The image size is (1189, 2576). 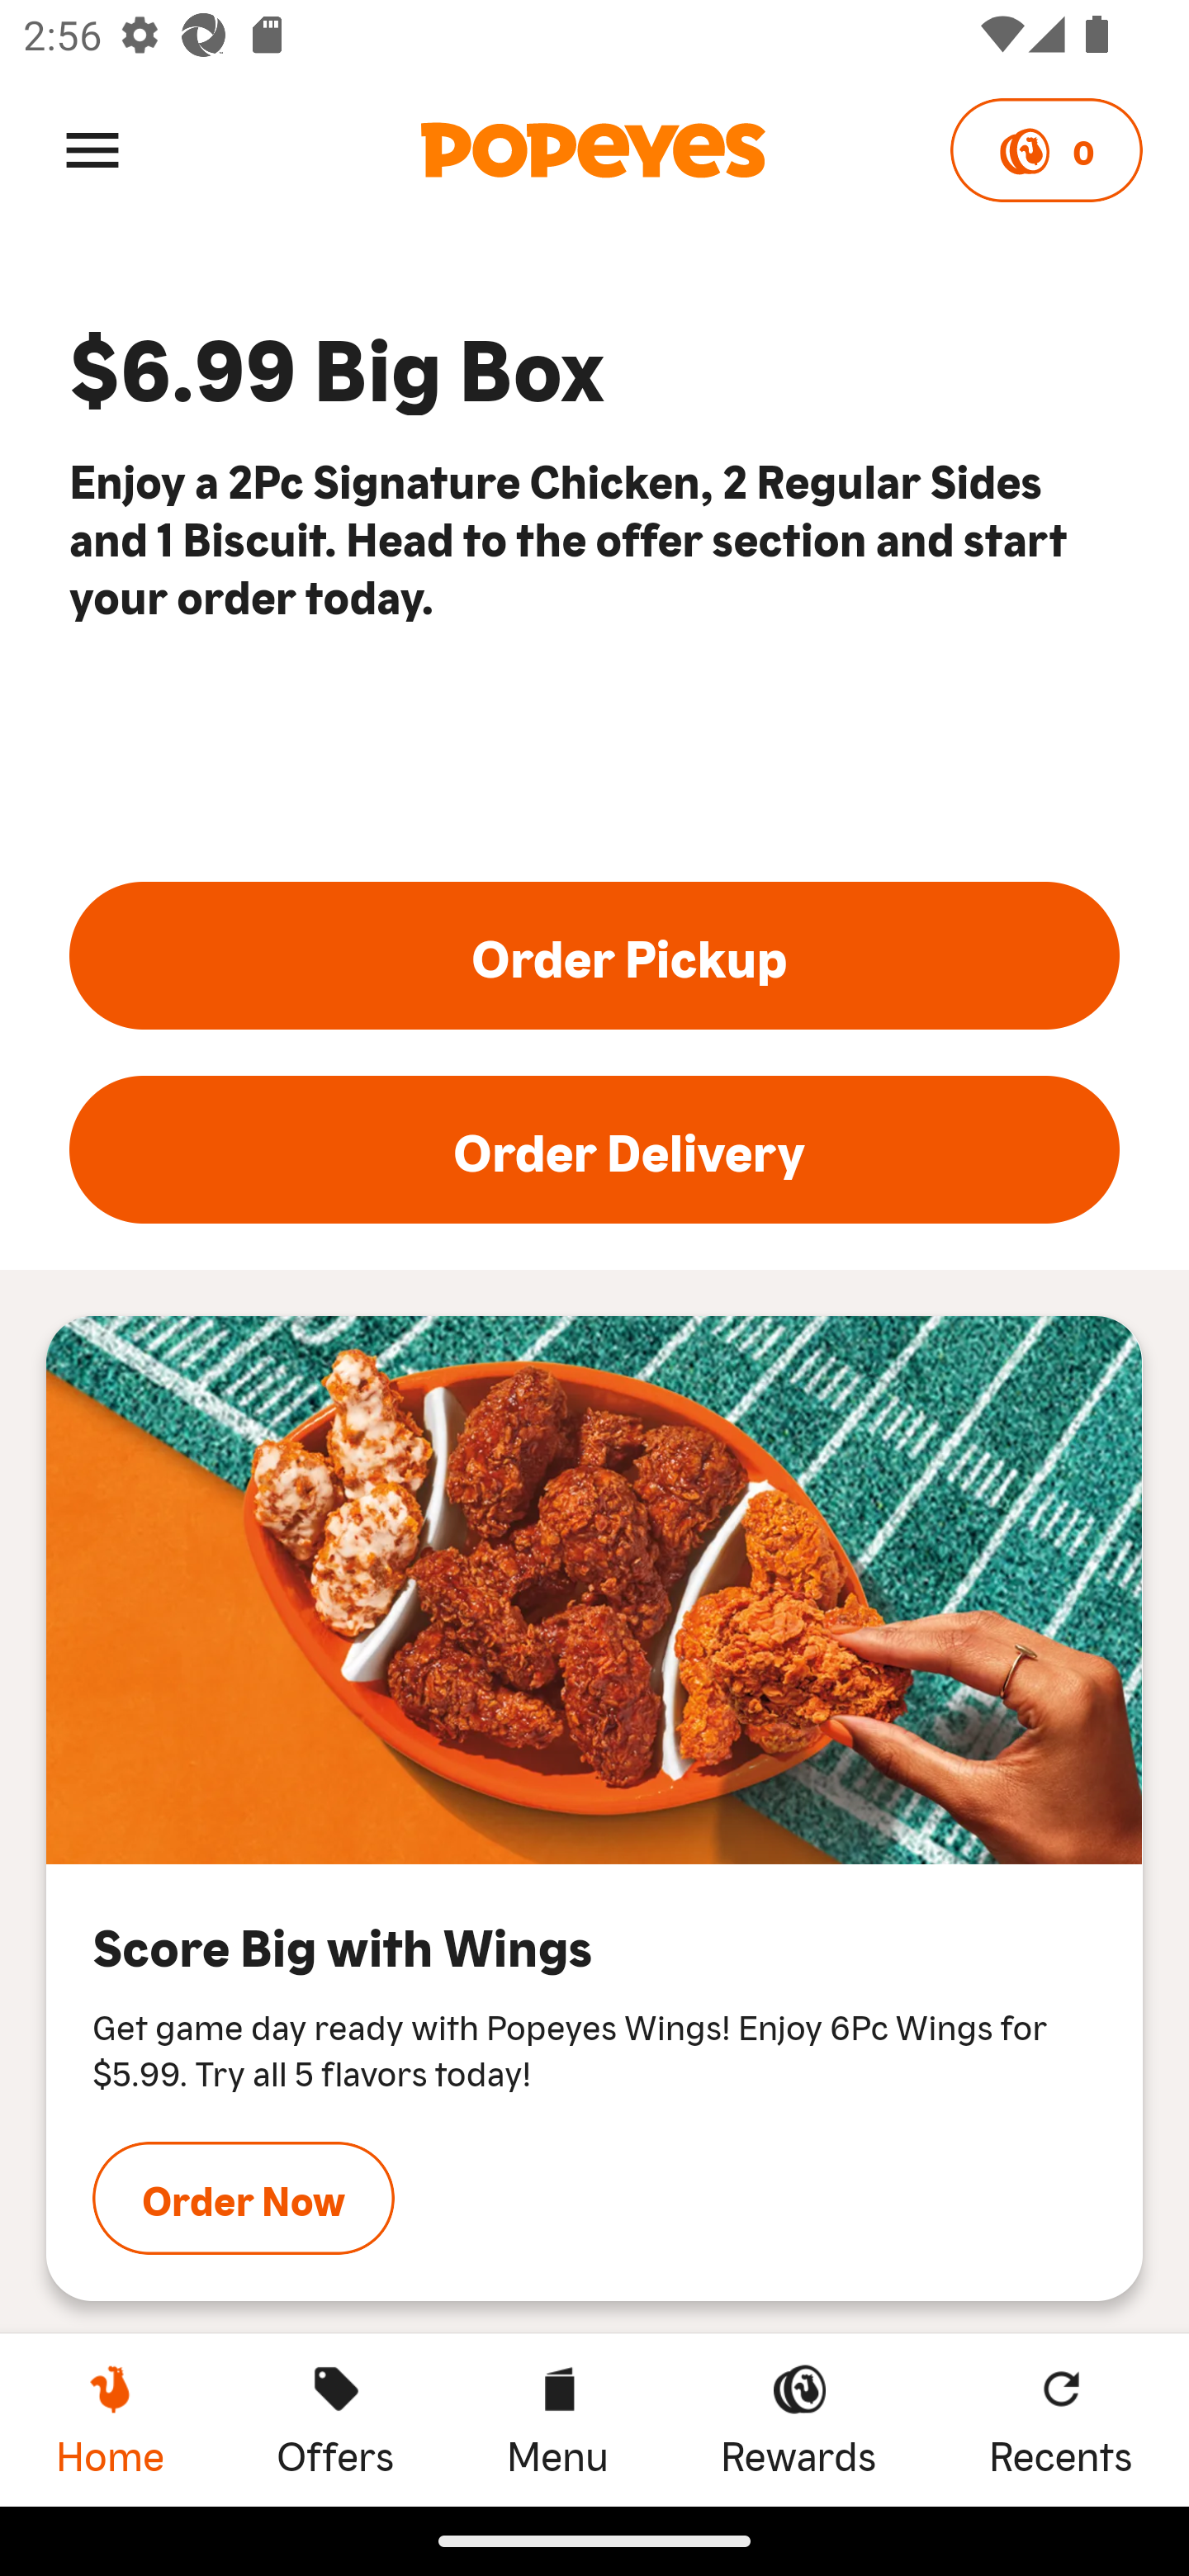 What do you see at coordinates (335, 2419) in the screenshot?
I see `Offers Offers Offers` at bounding box center [335, 2419].